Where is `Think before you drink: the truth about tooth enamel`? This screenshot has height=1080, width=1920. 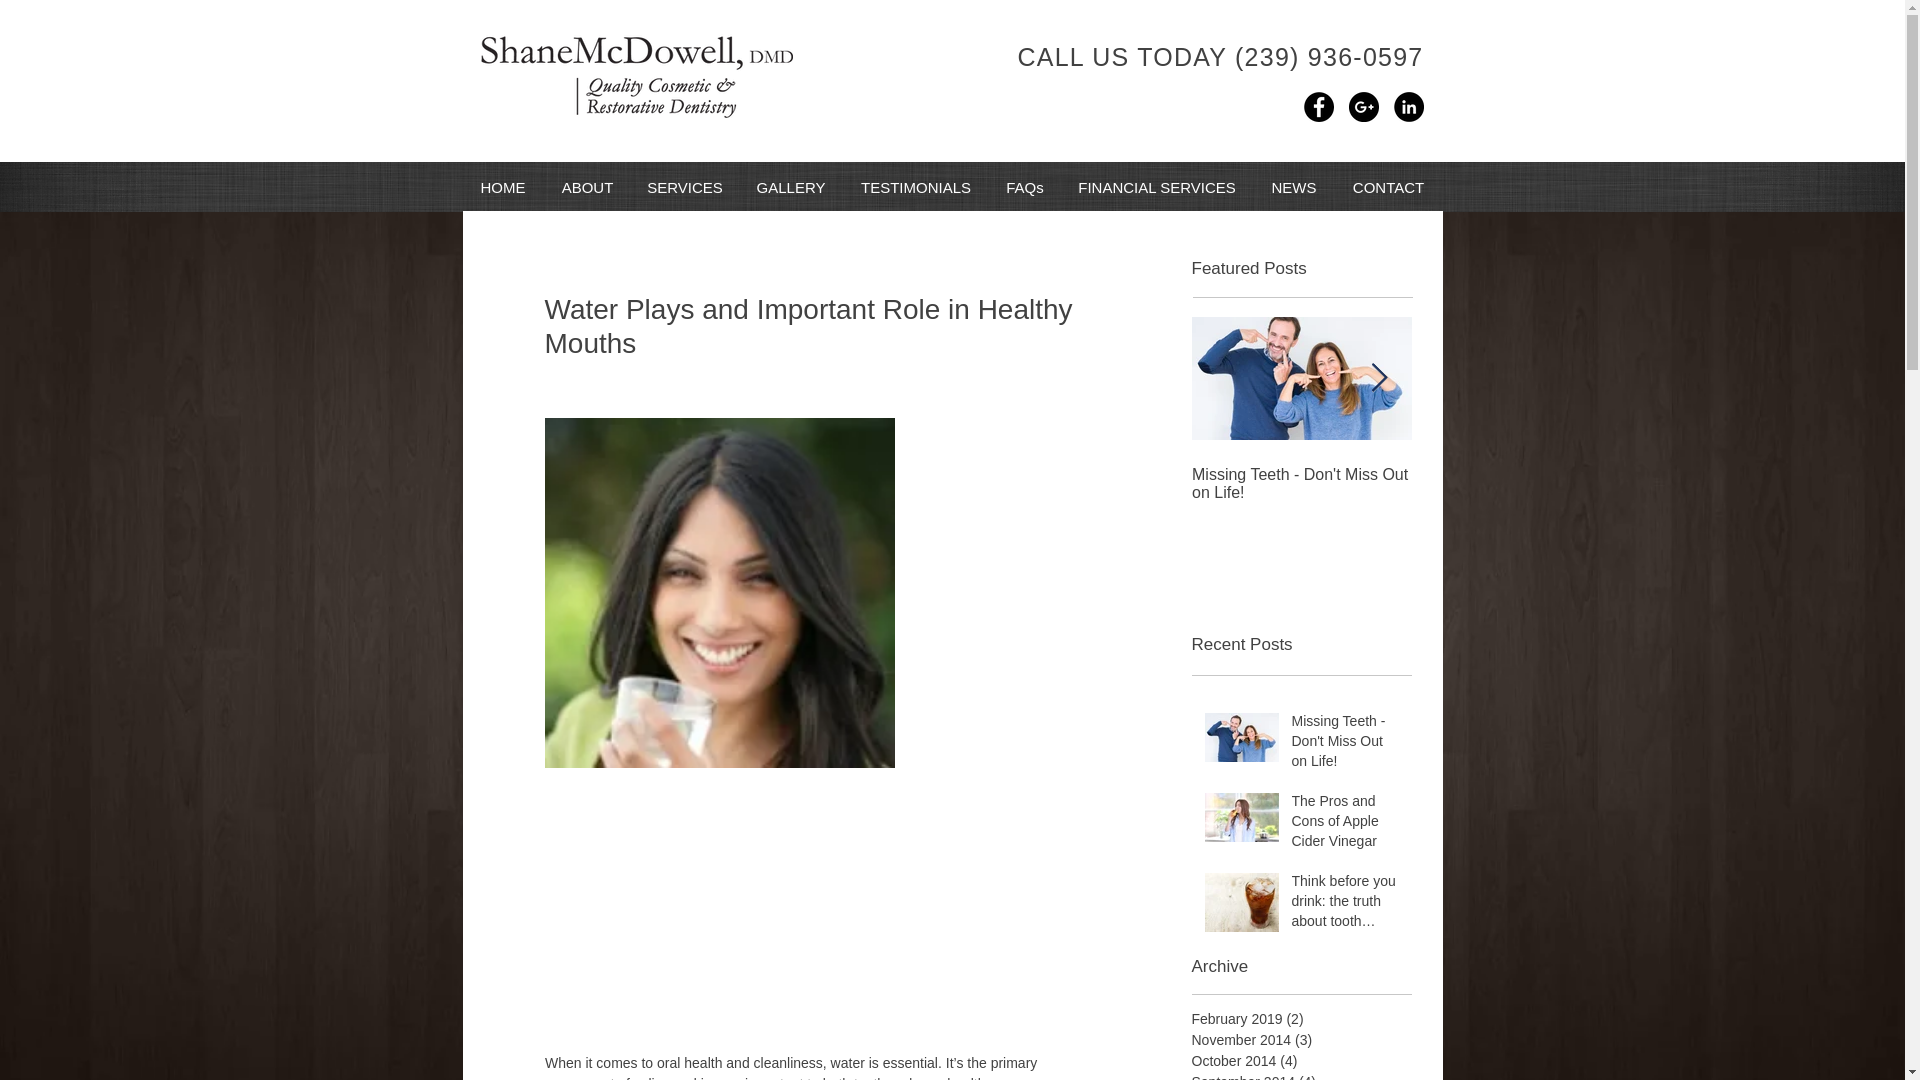 Think before you drink: the truth about tooth enamel is located at coordinates (1346, 904).